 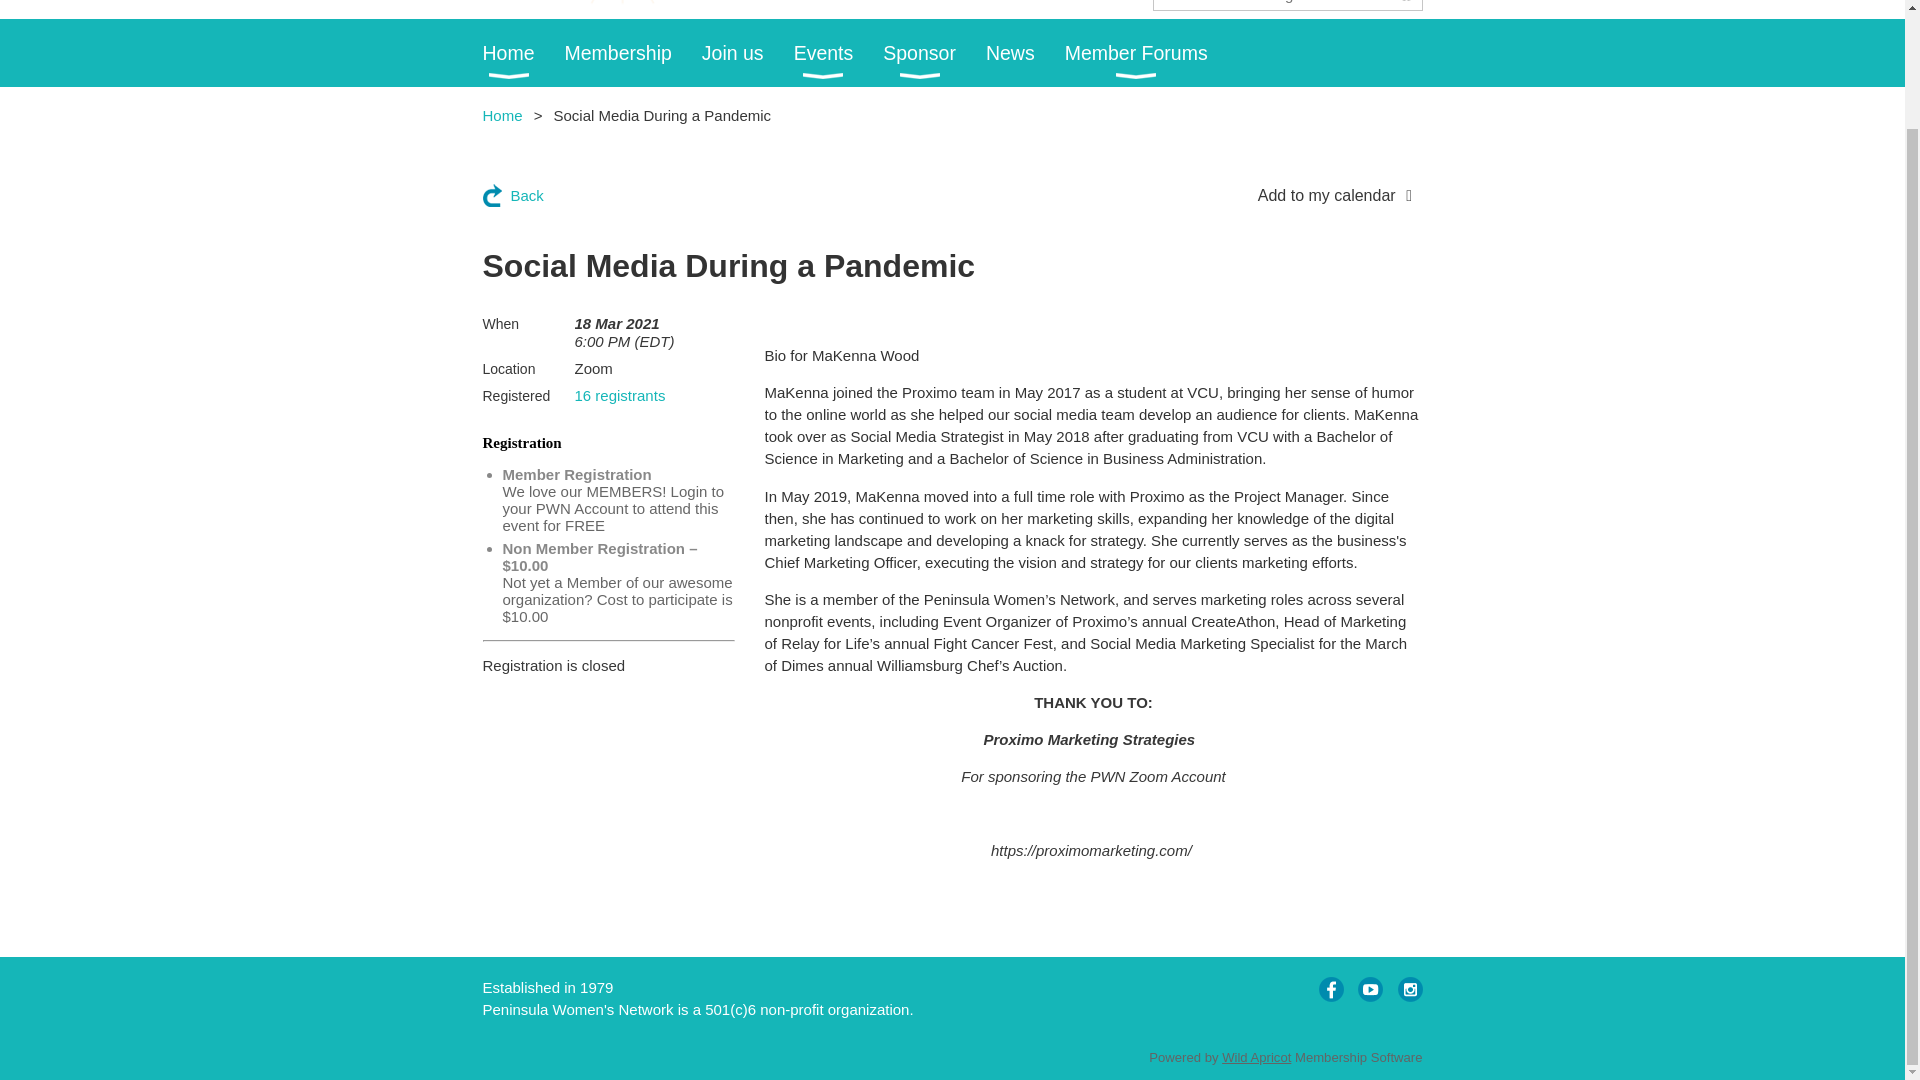 I want to click on 16 registrants, so click(x=619, y=394).